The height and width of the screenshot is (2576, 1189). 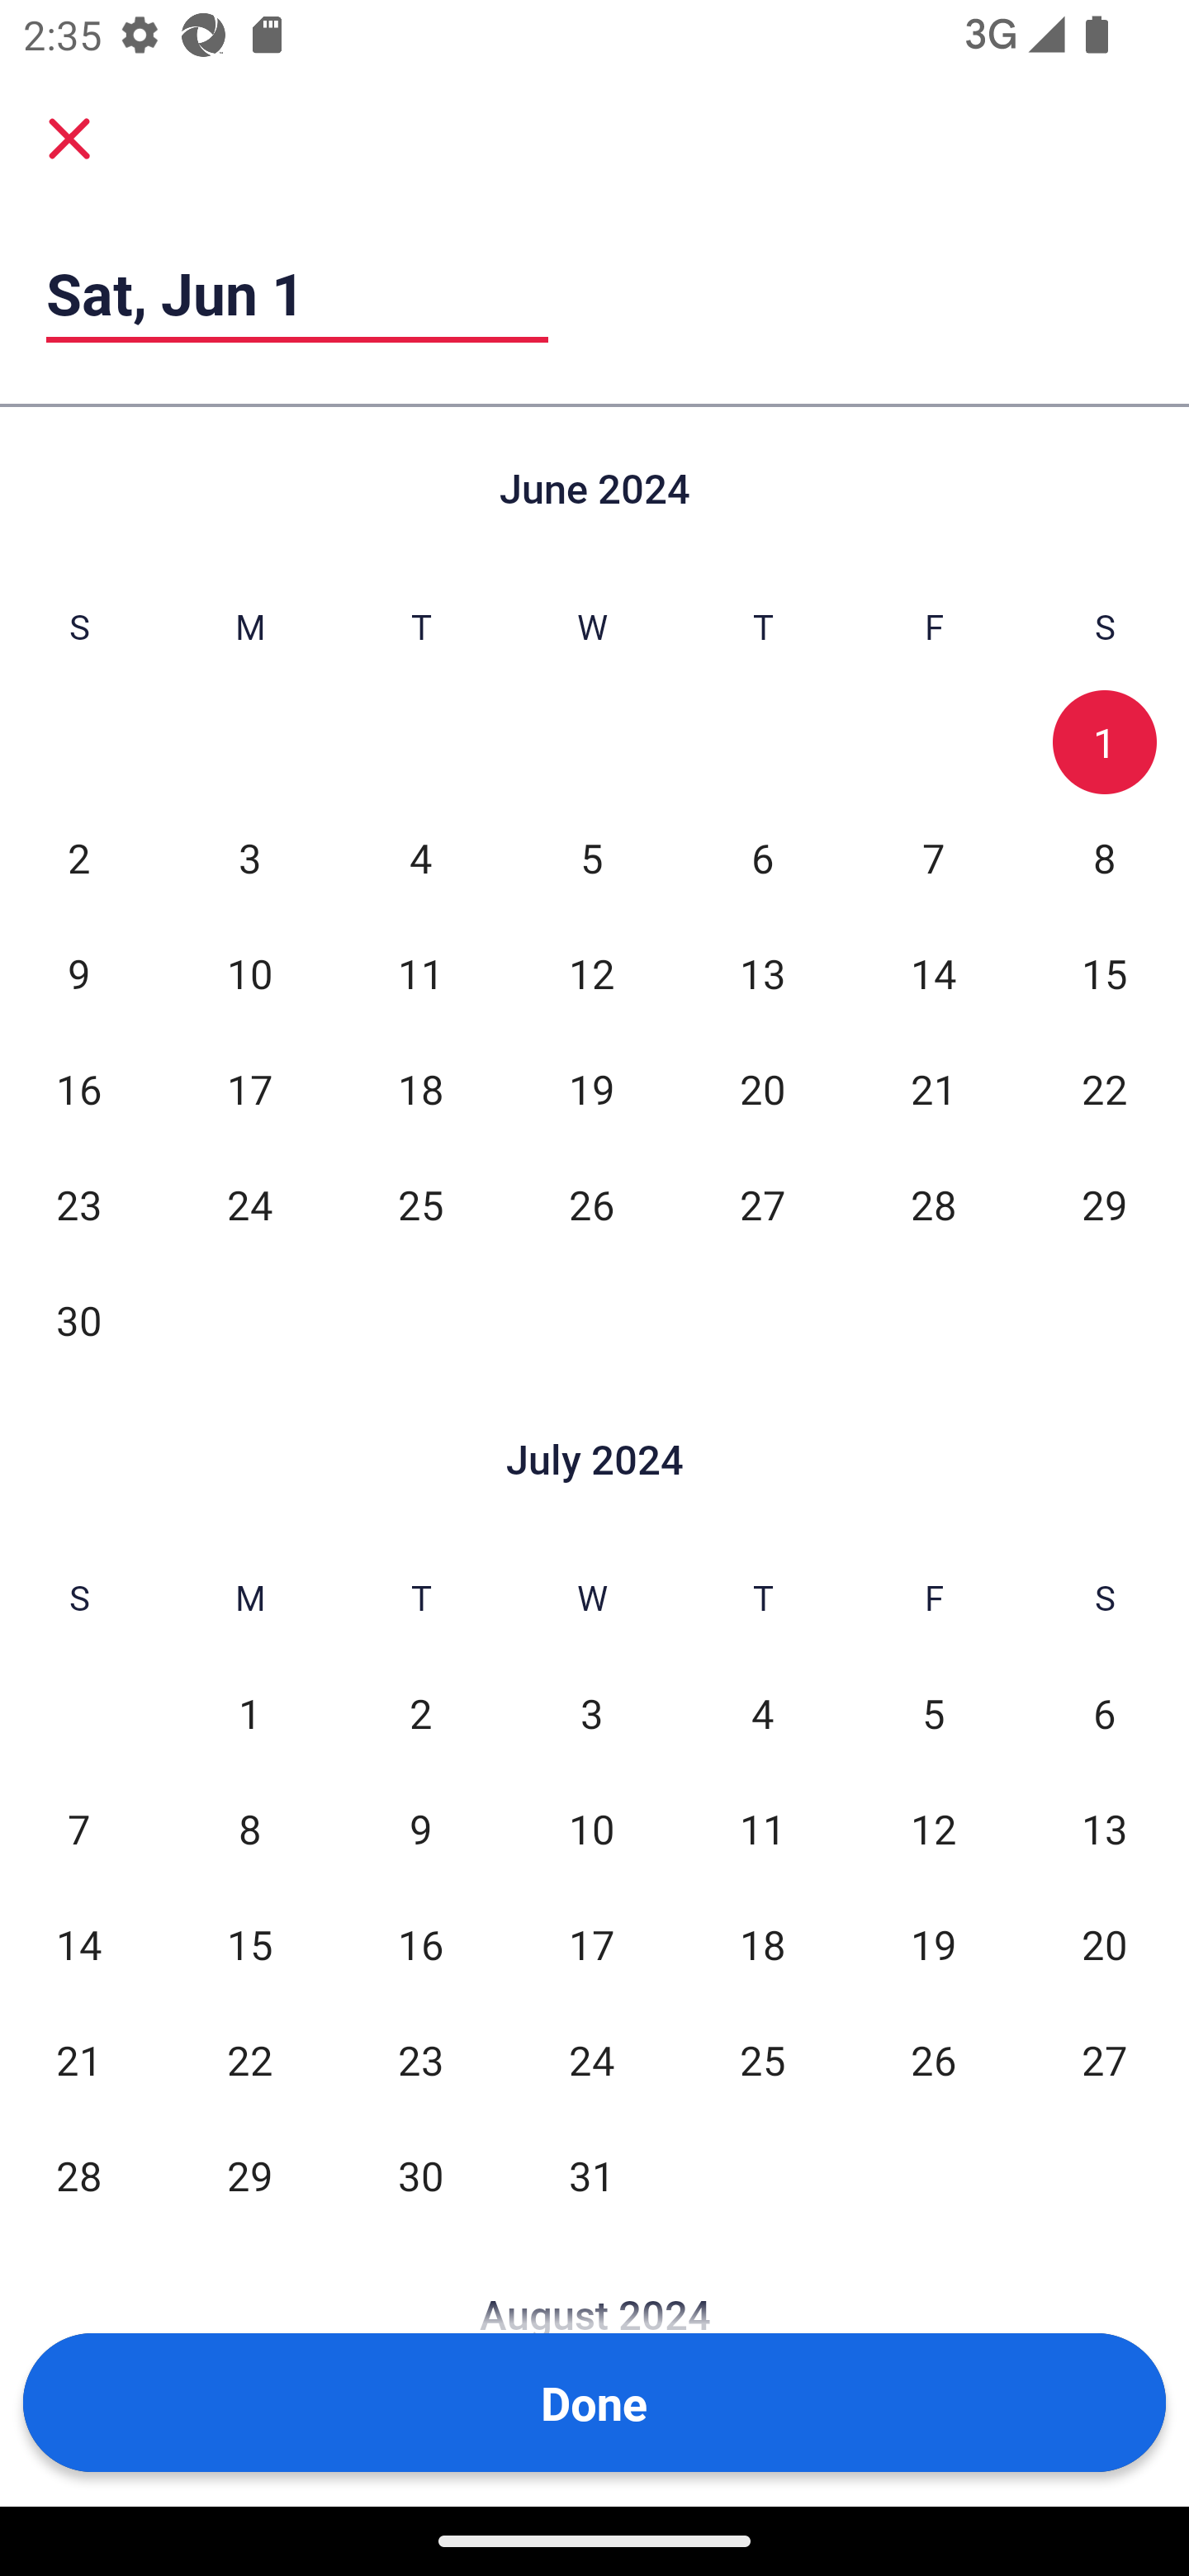 What do you see at coordinates (1105, 1088) in the screenshot?
I see `22 Sat, Jun 22, Not Selected` at bounding box center [1105, 1088].